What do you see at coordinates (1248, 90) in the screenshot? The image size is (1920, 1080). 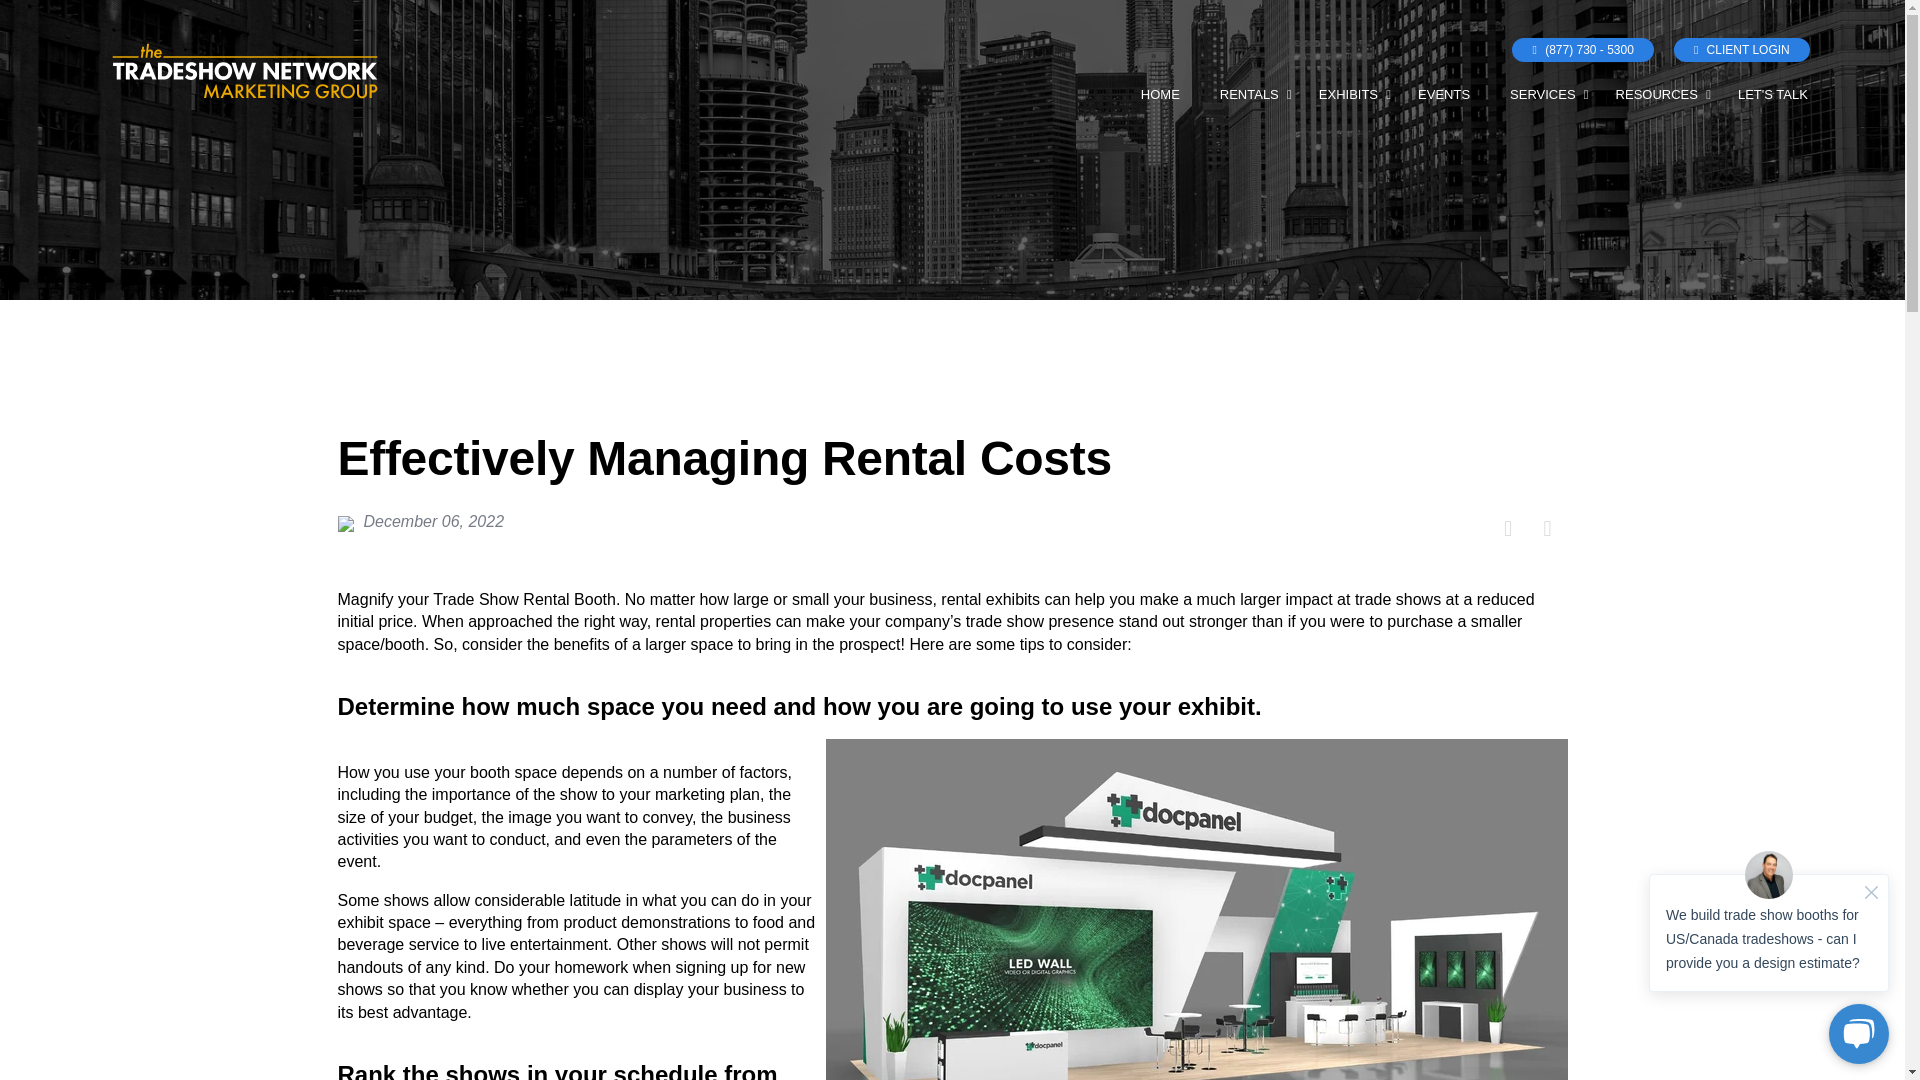 I see `RENTALS` at bounding box center [1248, 90].